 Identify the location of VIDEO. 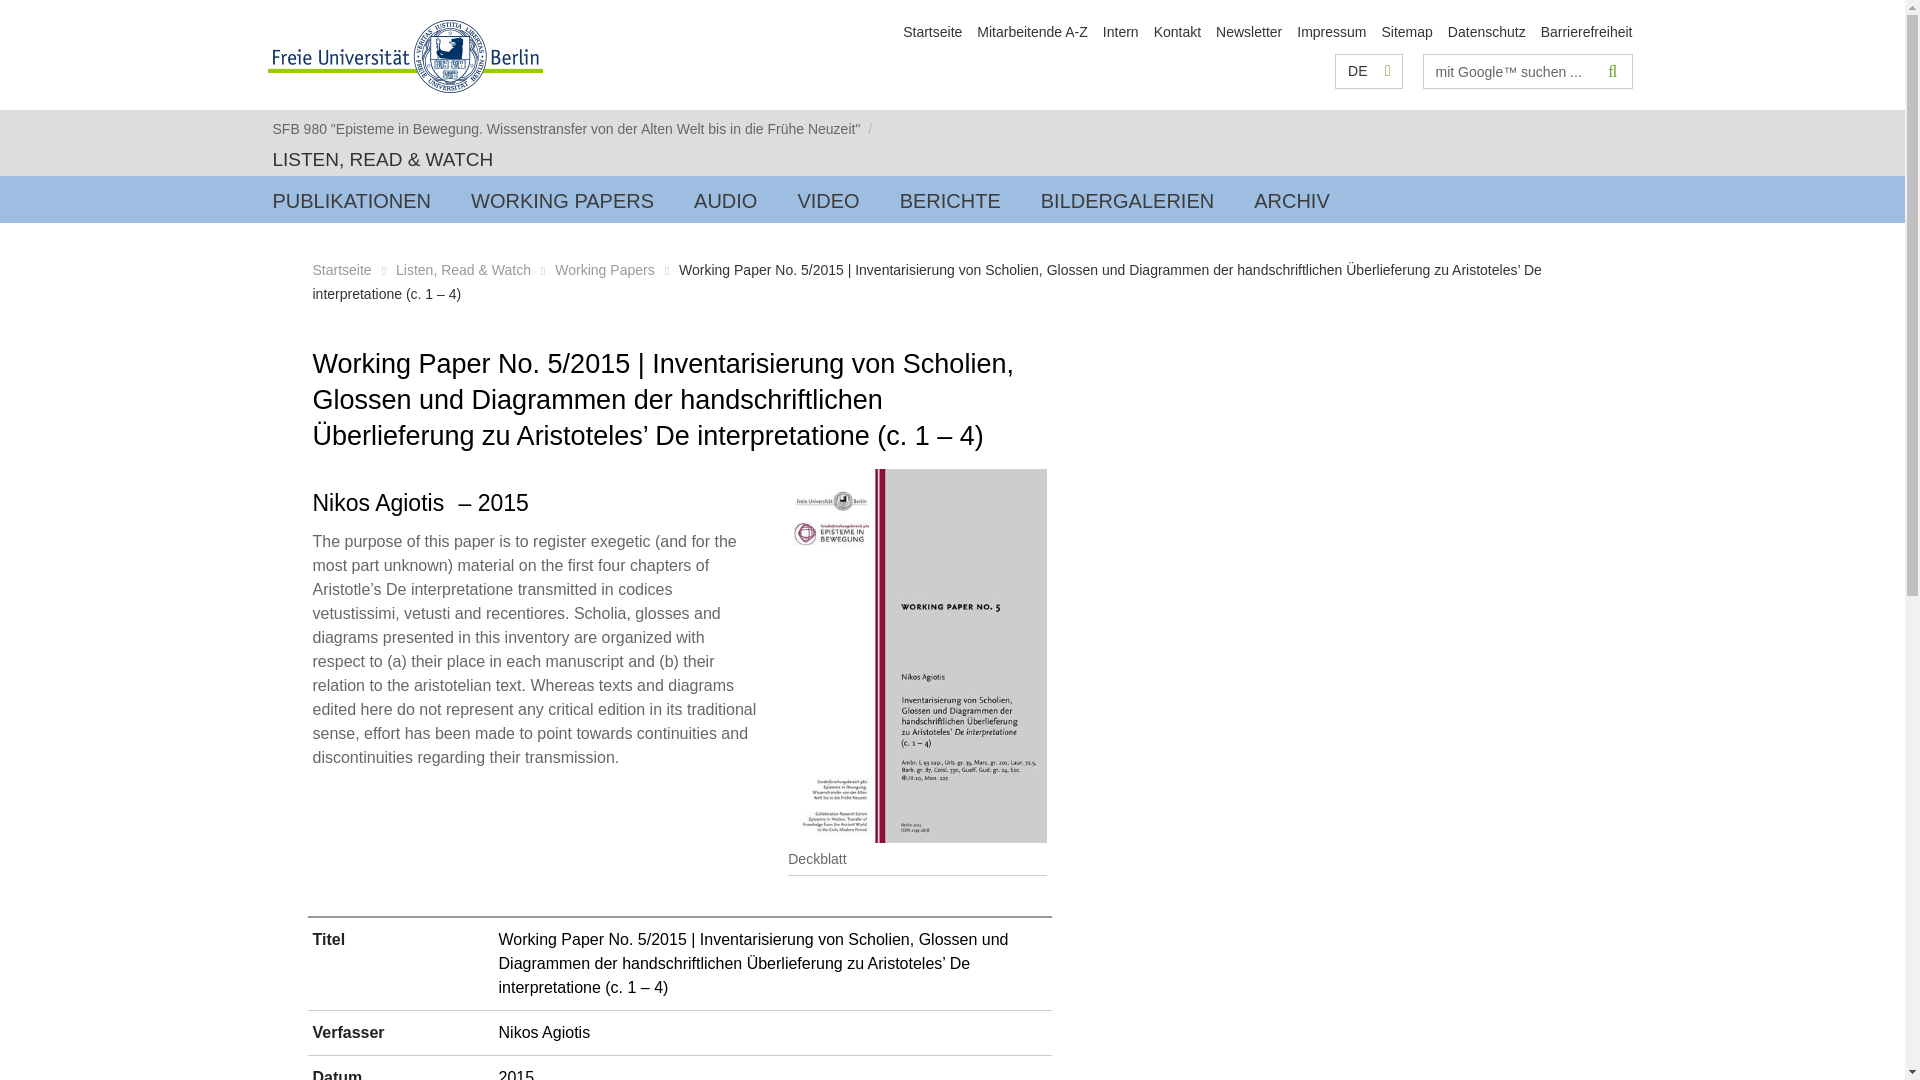
(828, 199).